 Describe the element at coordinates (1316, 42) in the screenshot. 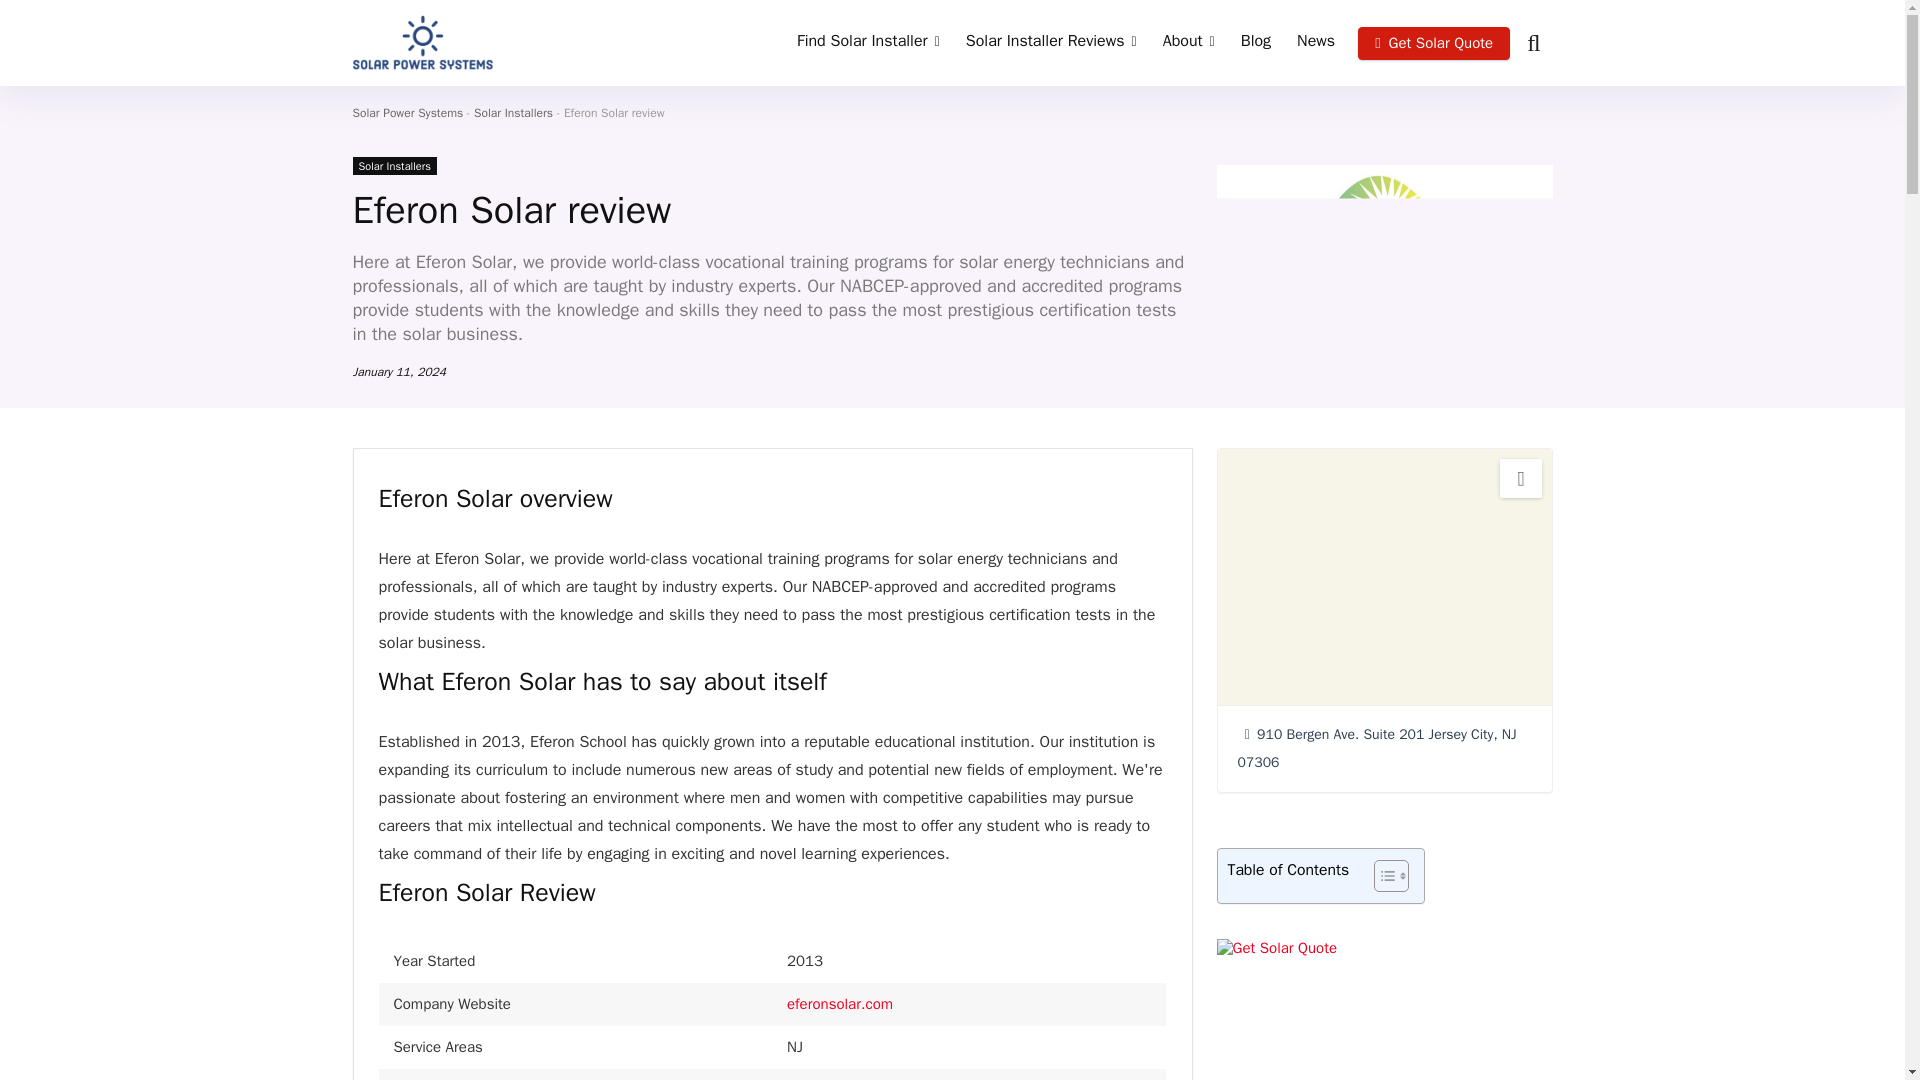

I see `News` at that location.